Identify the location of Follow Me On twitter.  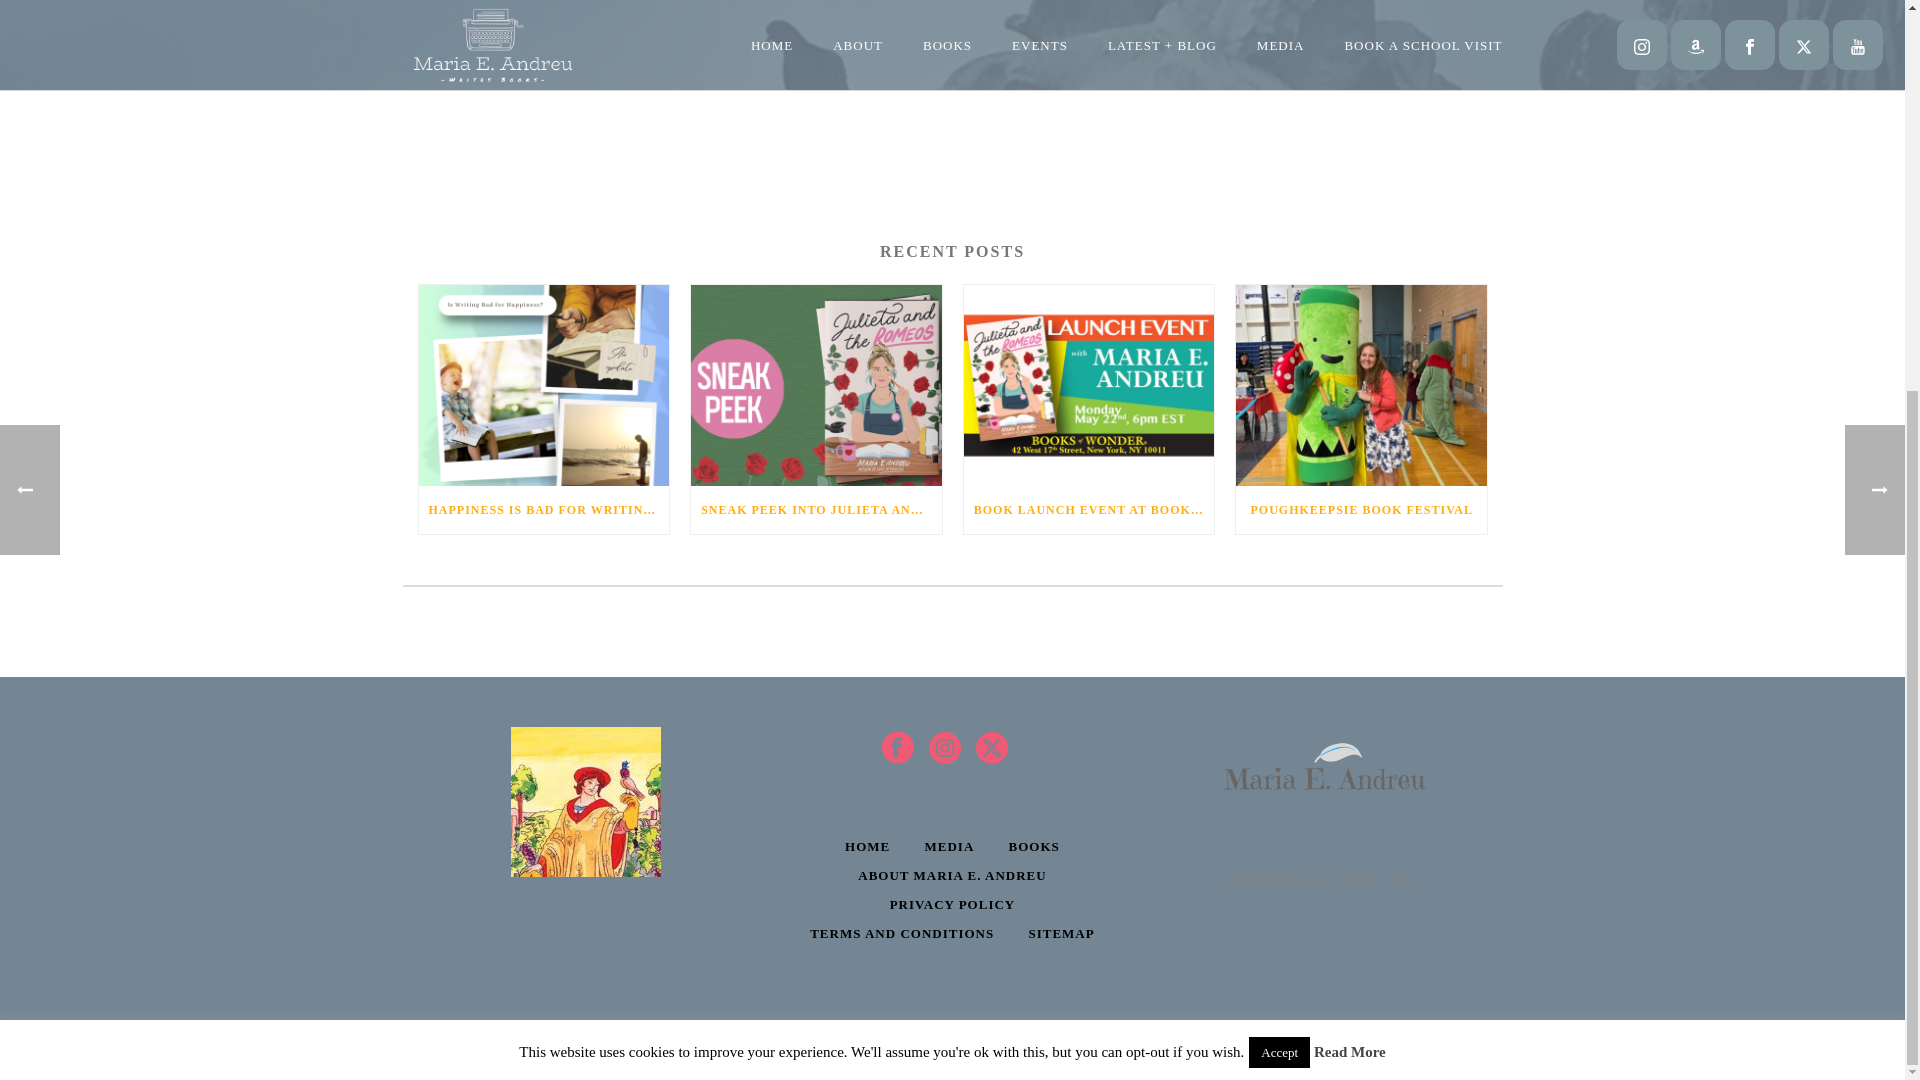
(992, 749).